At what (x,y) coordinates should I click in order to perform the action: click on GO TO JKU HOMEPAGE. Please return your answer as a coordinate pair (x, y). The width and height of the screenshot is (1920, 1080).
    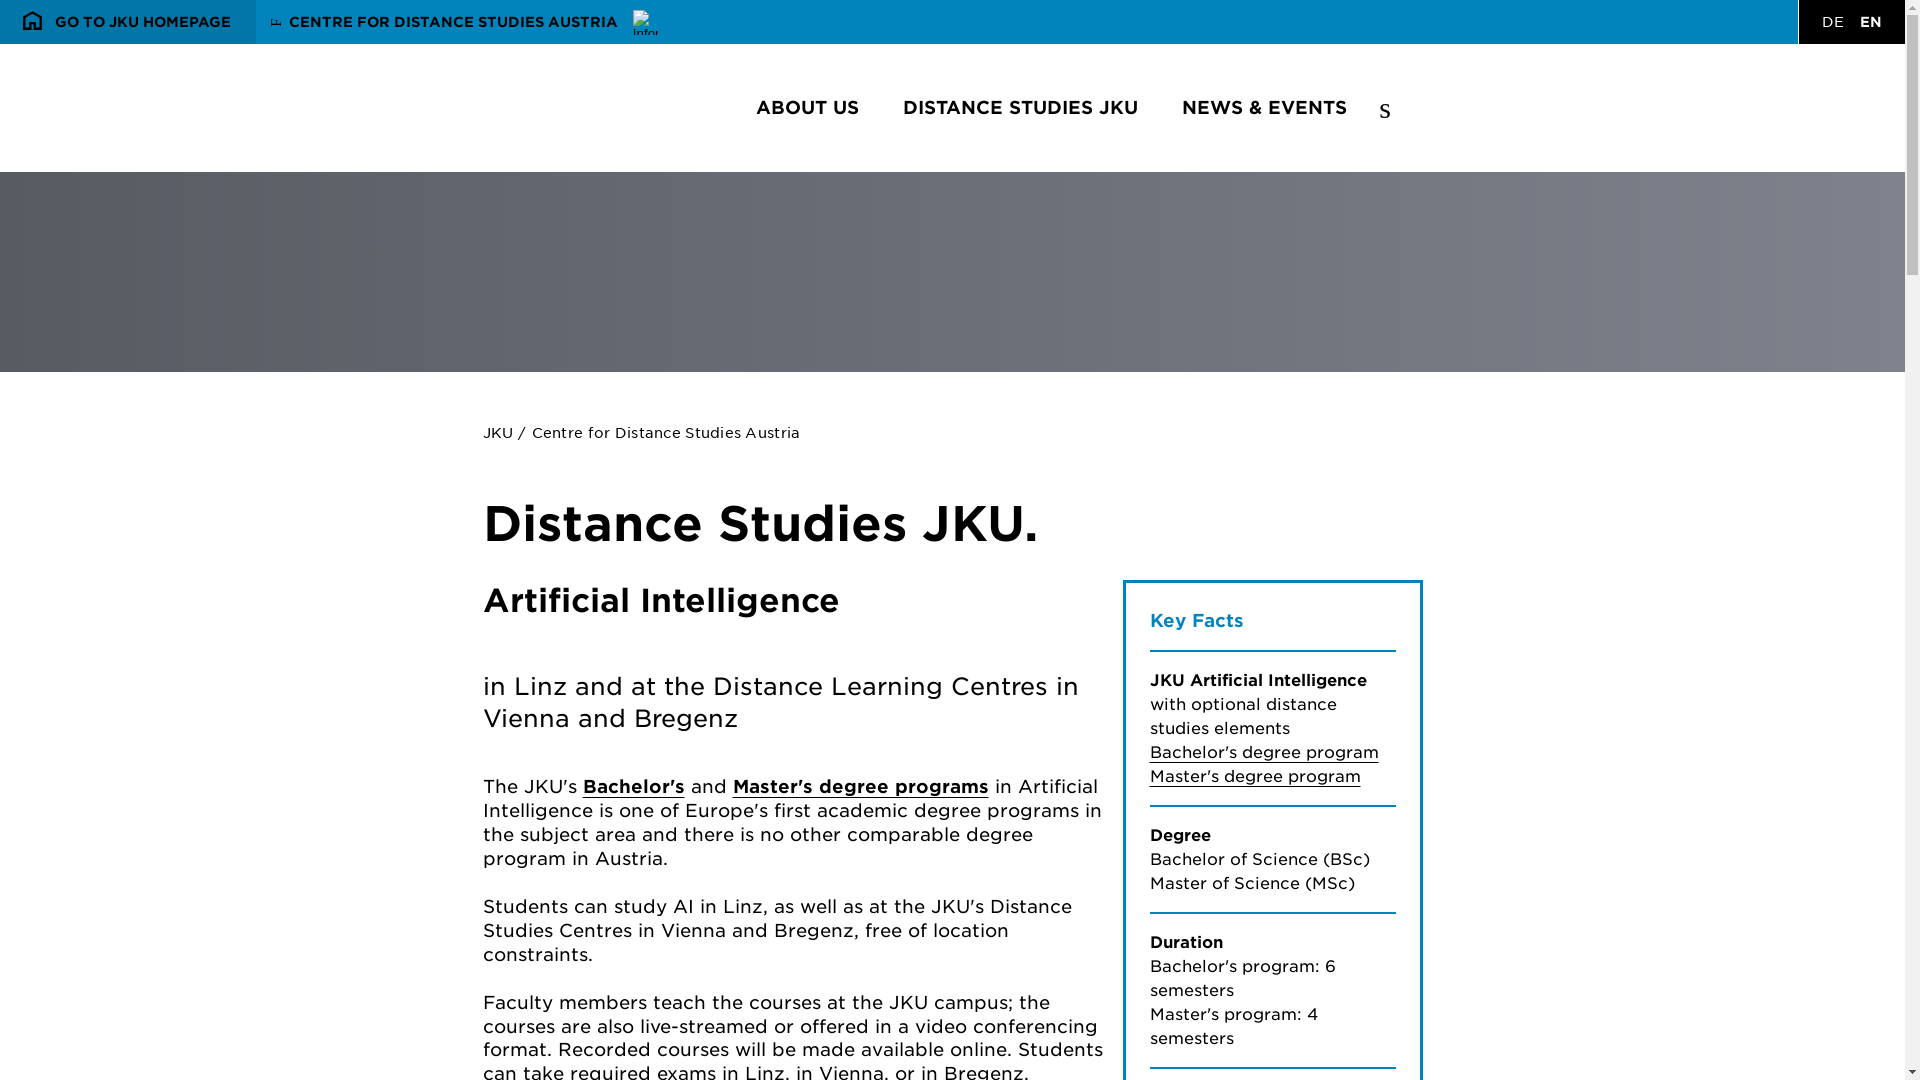
    Looking at the image, I should click on (807, 106).